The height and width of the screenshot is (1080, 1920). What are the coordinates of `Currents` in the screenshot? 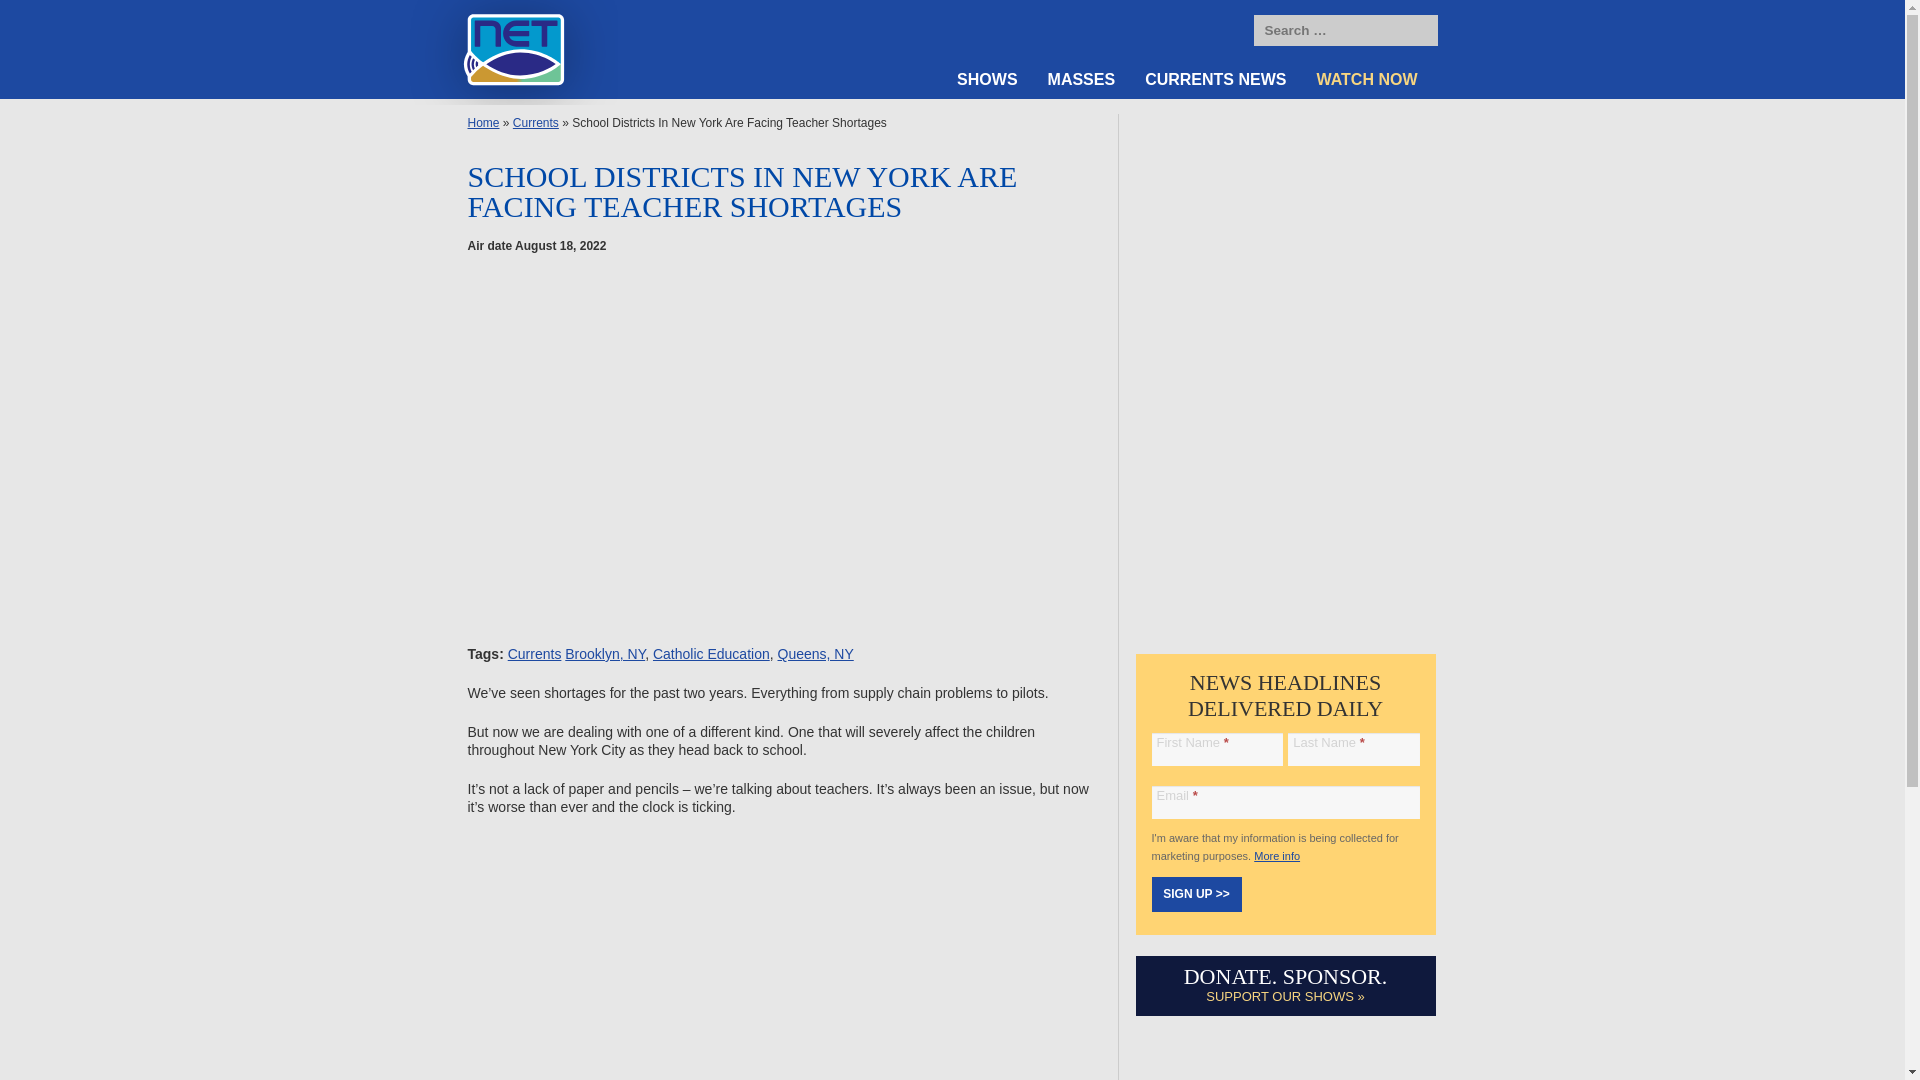 It's located at (535, 654).